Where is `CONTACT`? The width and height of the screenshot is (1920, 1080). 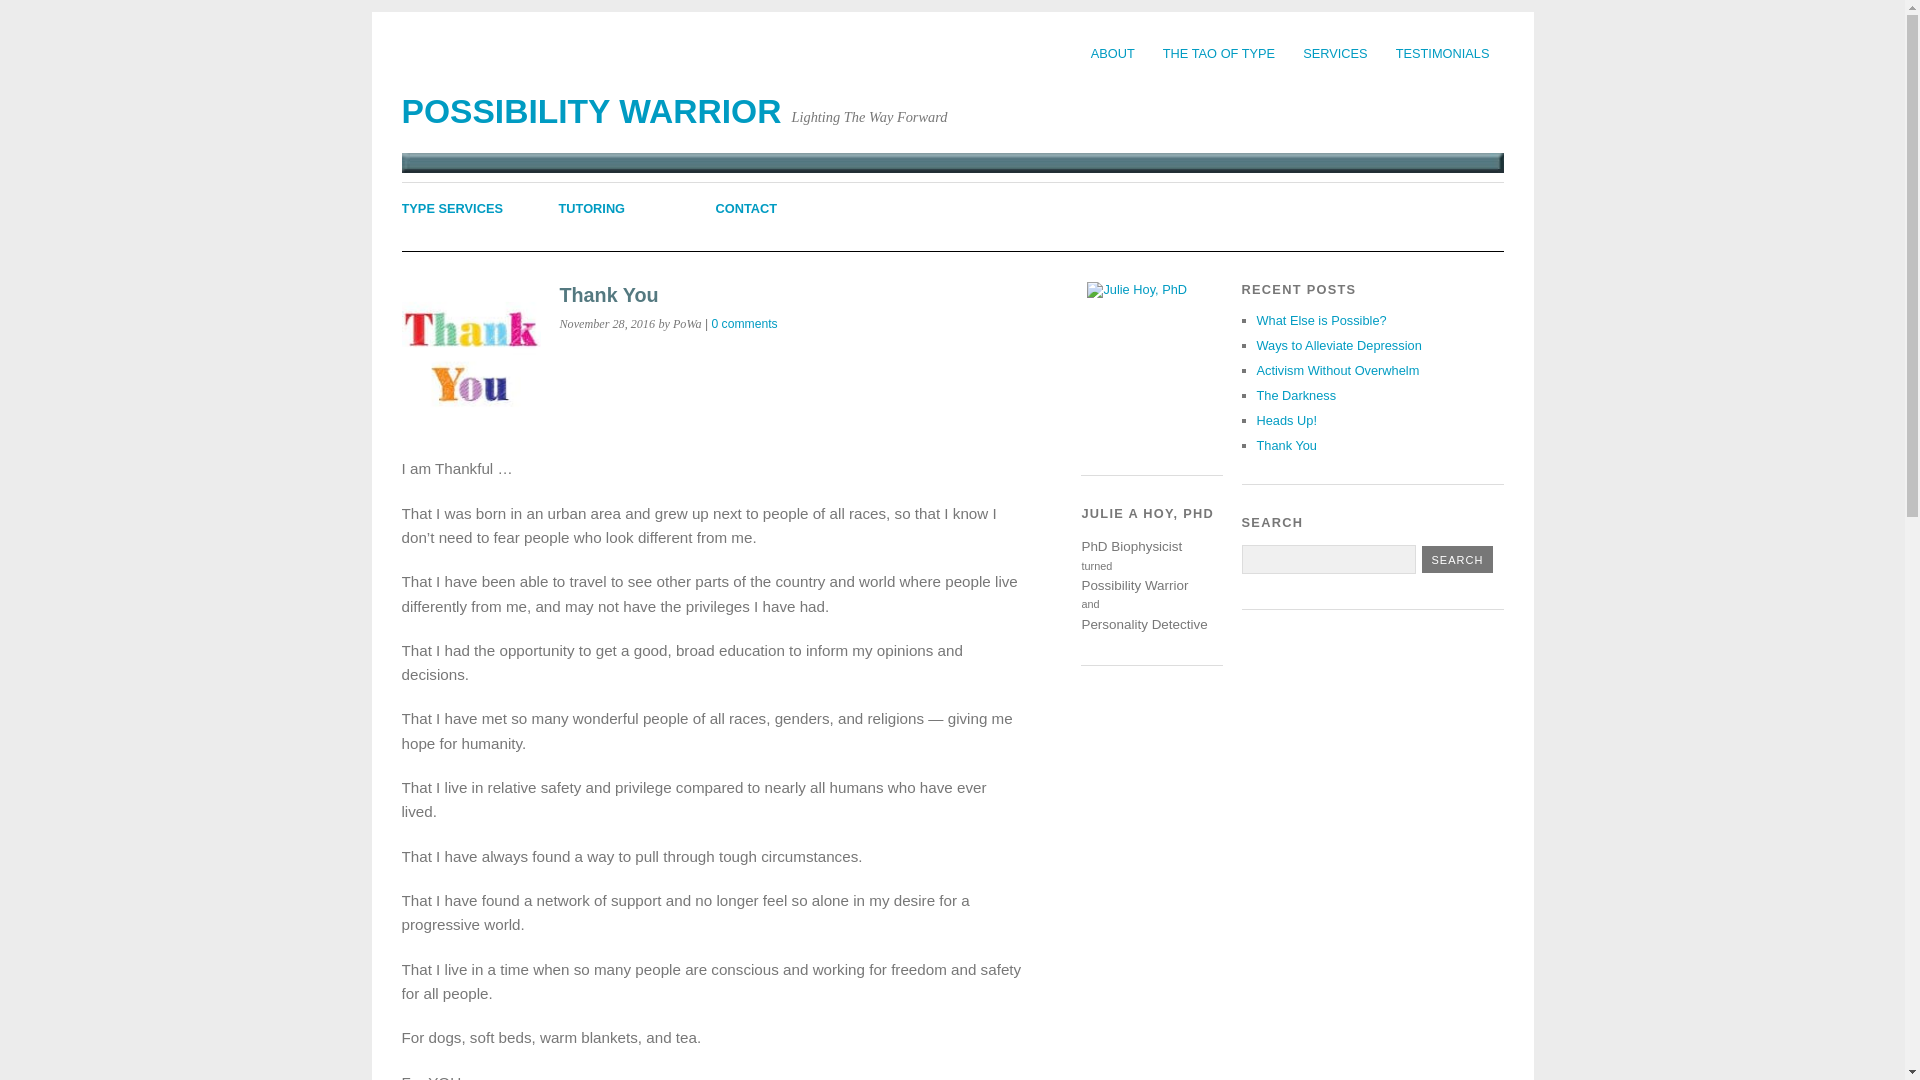 CONTACT is located at coordinates (746, 208).